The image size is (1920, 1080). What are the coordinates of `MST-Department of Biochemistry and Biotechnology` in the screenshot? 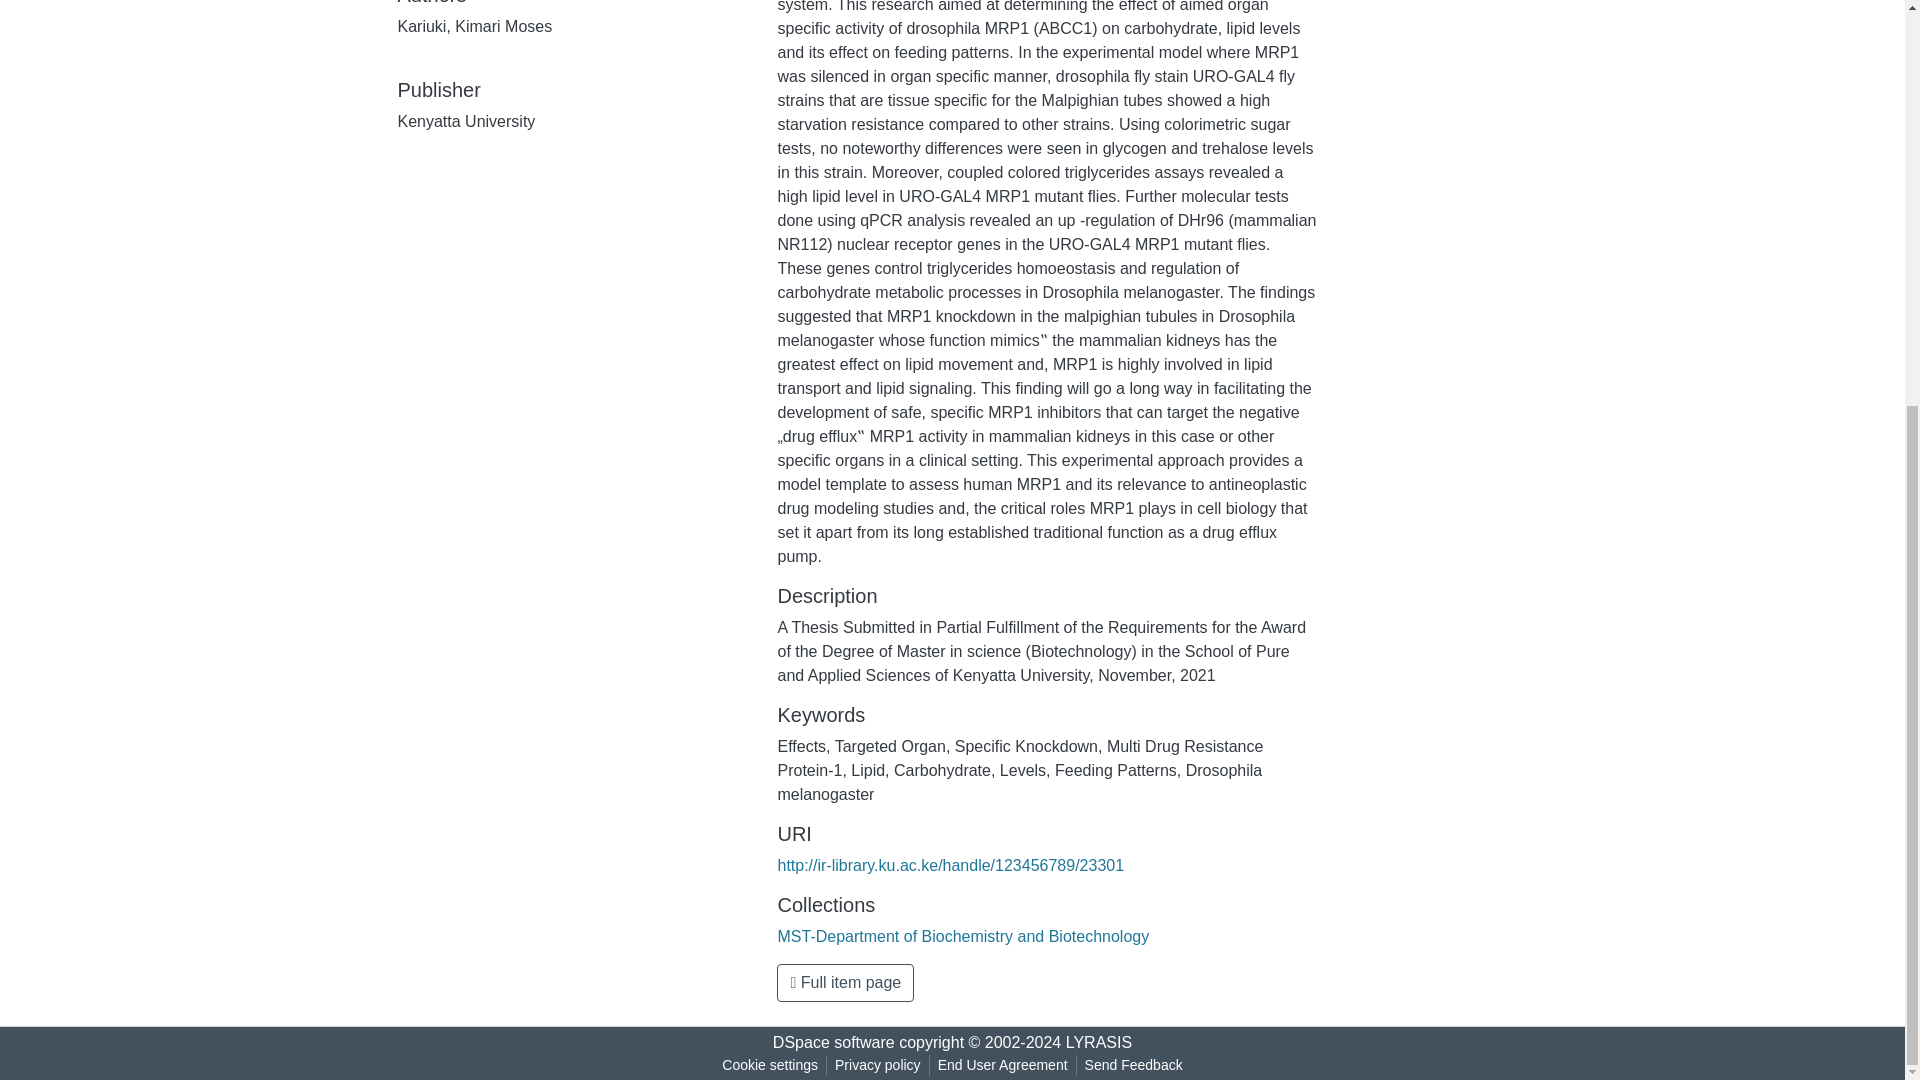 It's located at (962, 936).